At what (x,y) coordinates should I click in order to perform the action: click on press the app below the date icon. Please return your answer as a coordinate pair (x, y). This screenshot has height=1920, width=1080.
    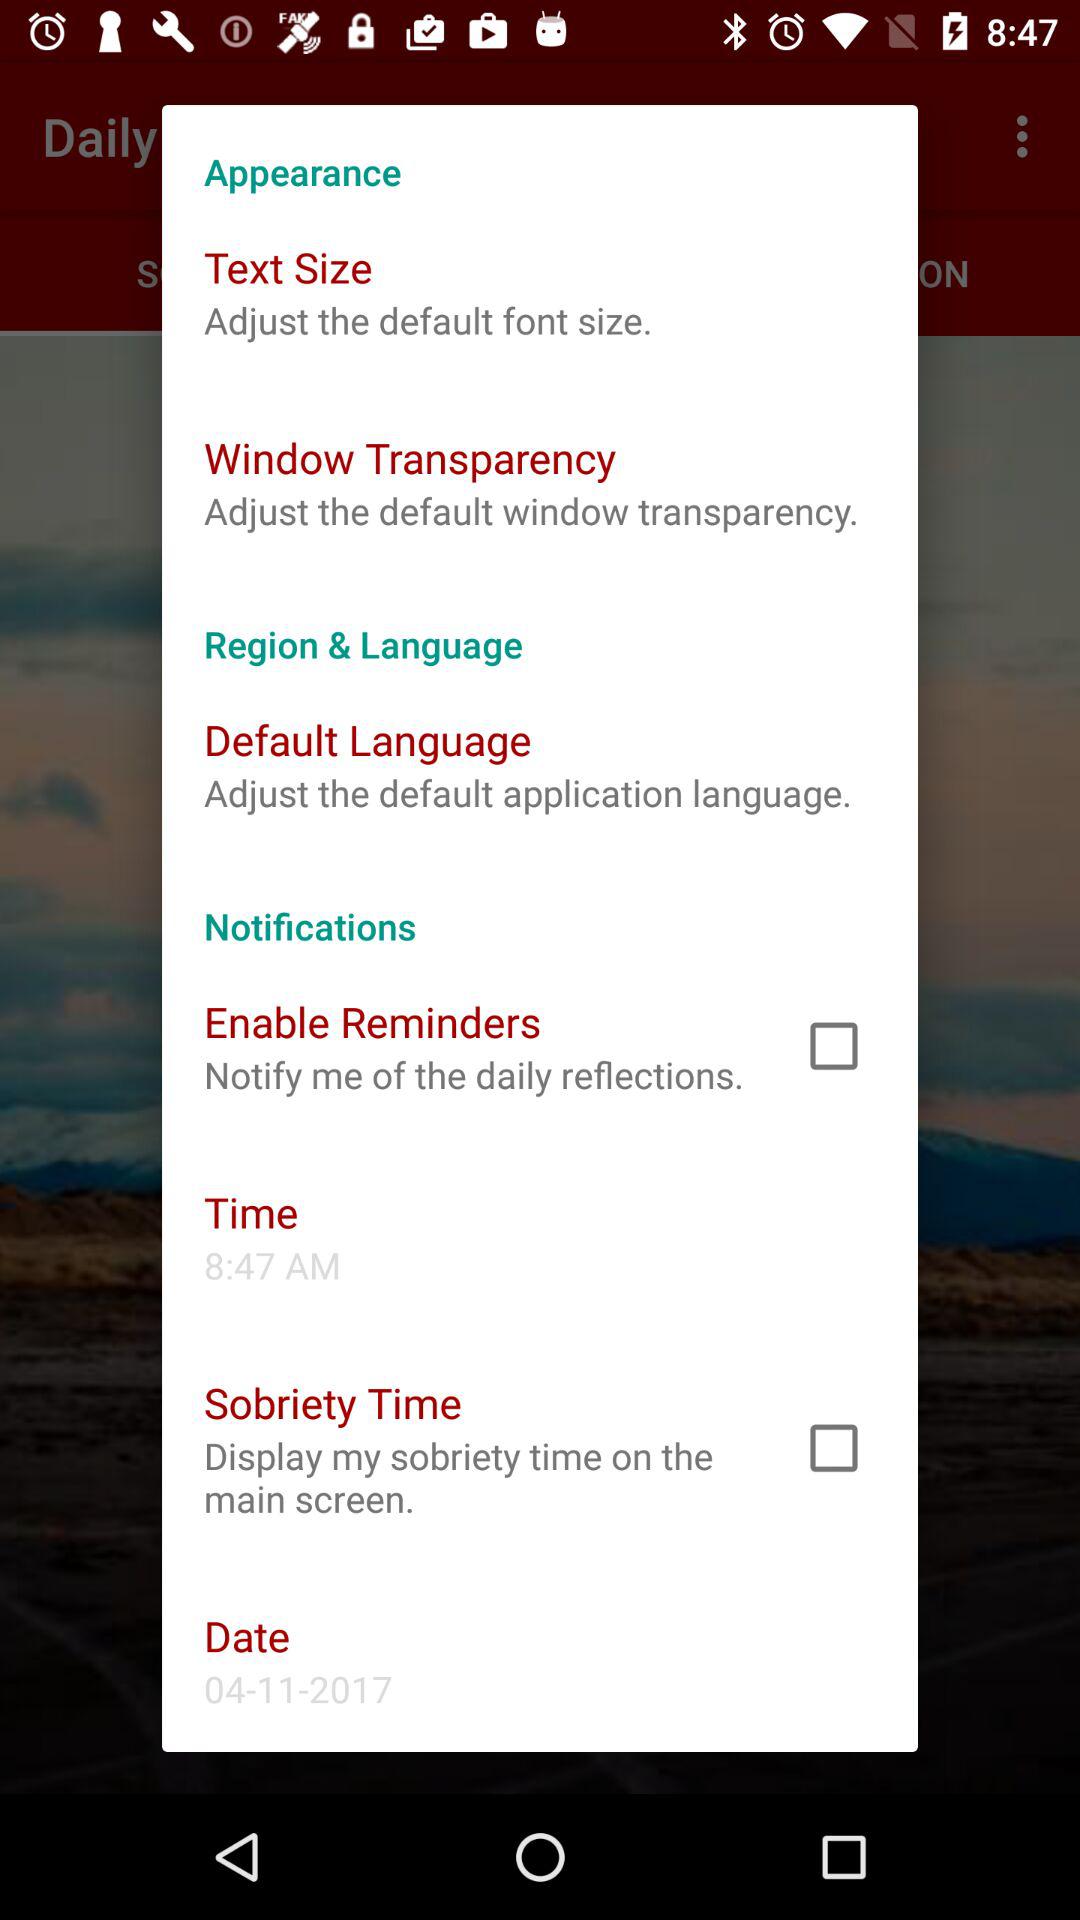
    Looking at the image, I should click on (298, 1688).